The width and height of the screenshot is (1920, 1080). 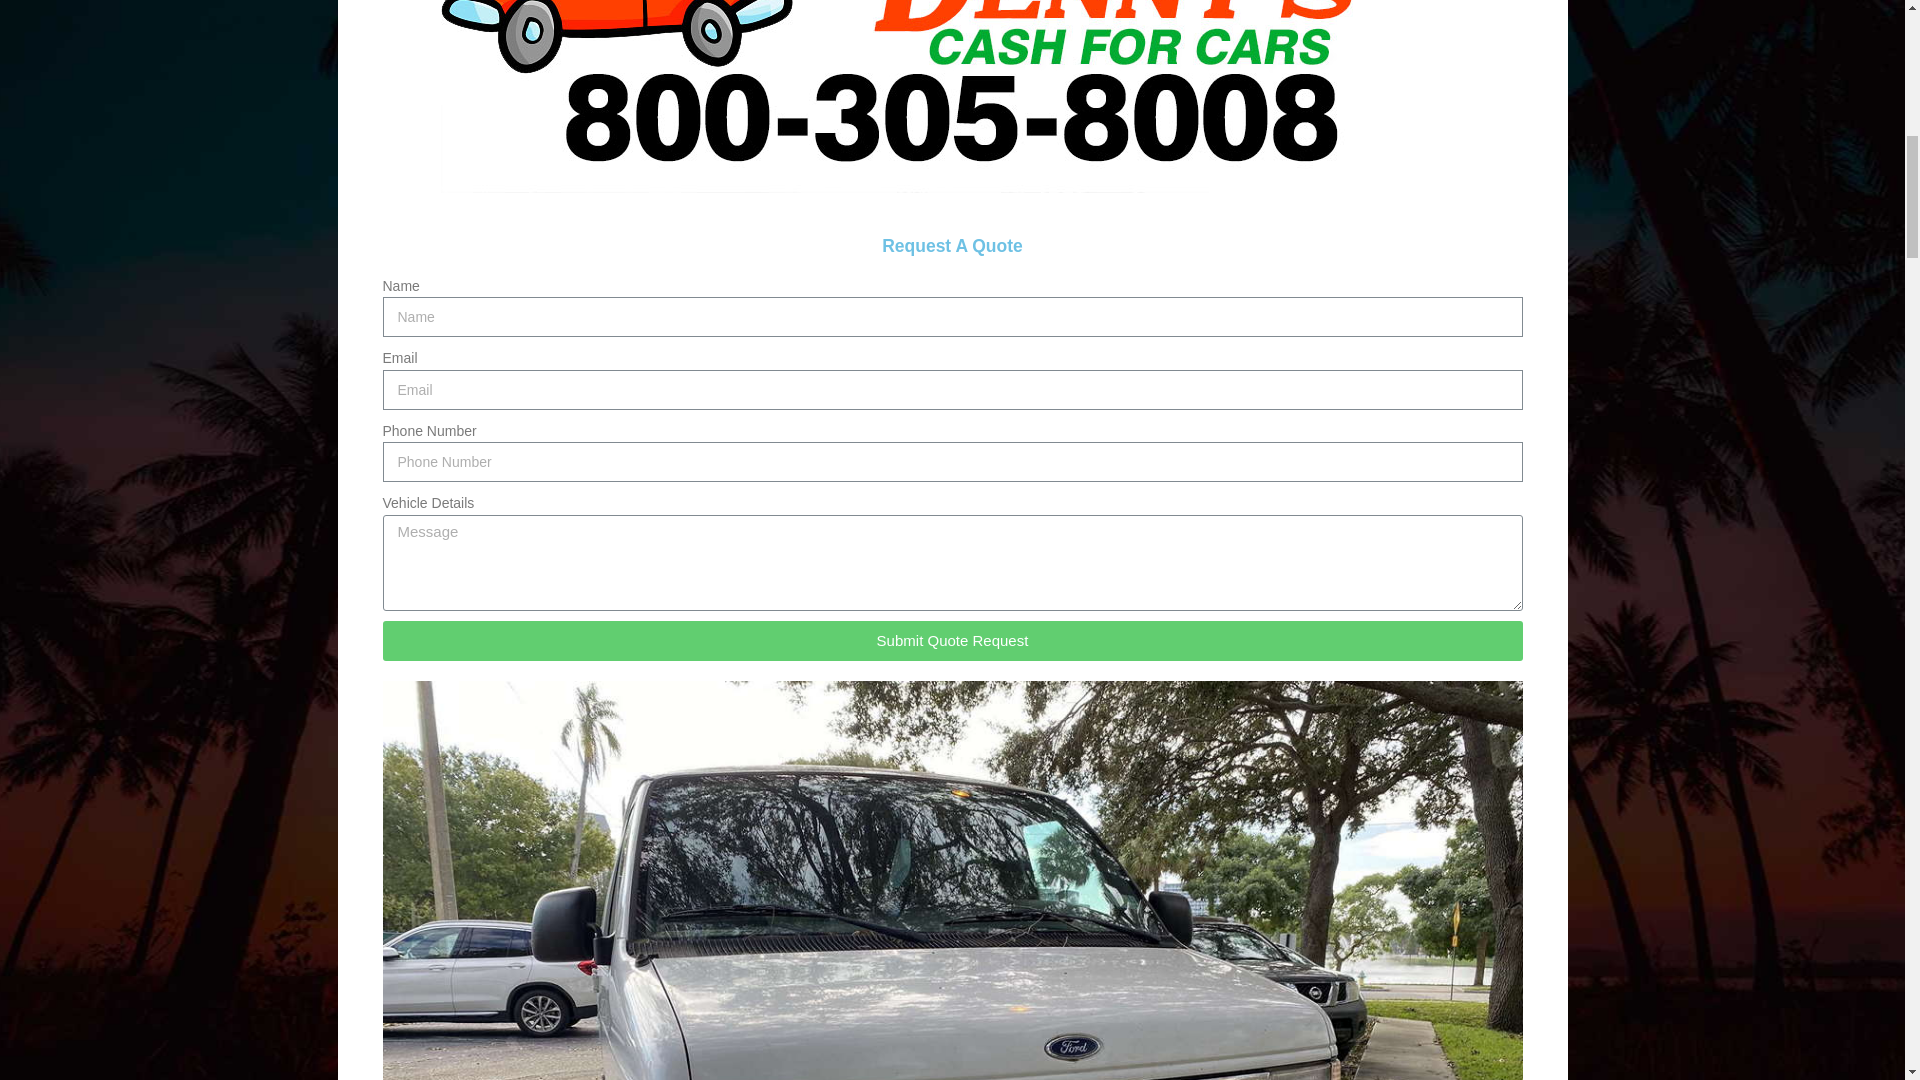 I want to click on Submit Quote Request, so click(x=952, y=640).